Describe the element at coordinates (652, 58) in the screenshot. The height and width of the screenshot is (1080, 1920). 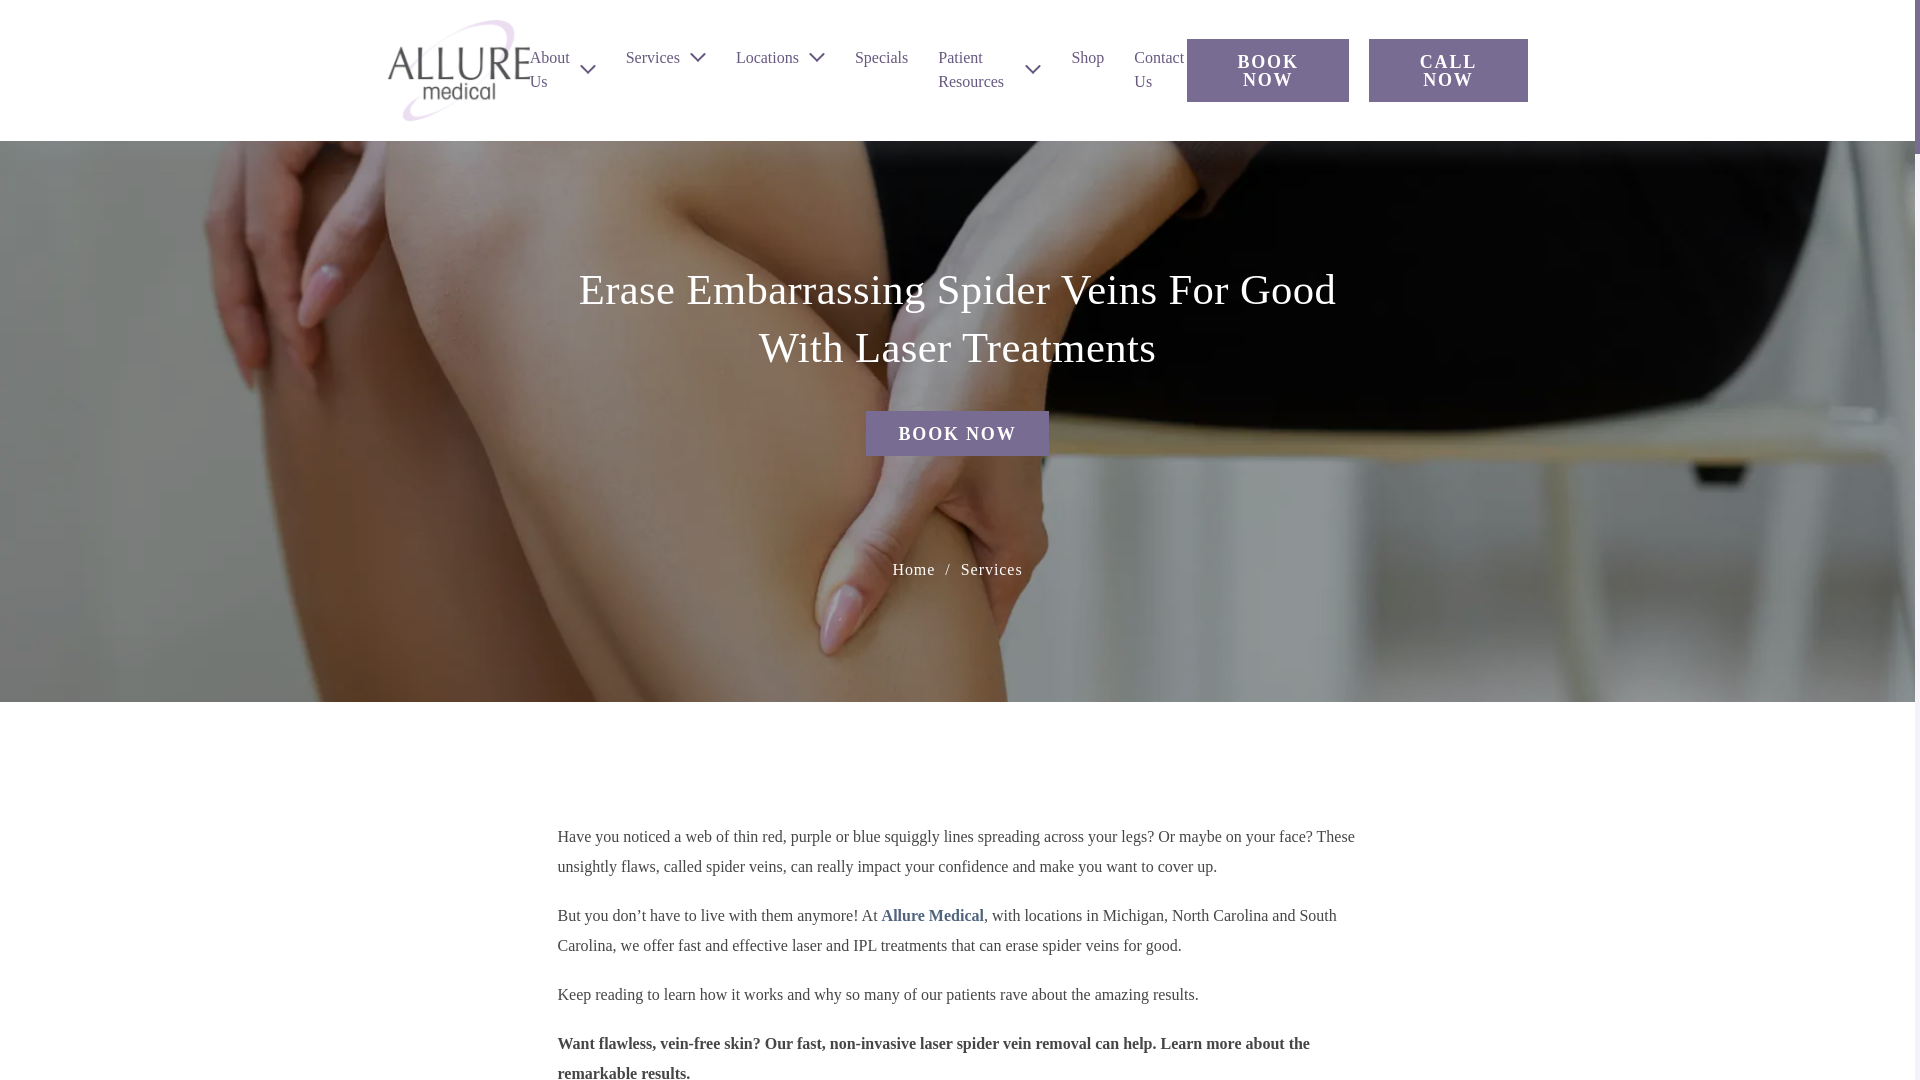
I see `Services` at that location.